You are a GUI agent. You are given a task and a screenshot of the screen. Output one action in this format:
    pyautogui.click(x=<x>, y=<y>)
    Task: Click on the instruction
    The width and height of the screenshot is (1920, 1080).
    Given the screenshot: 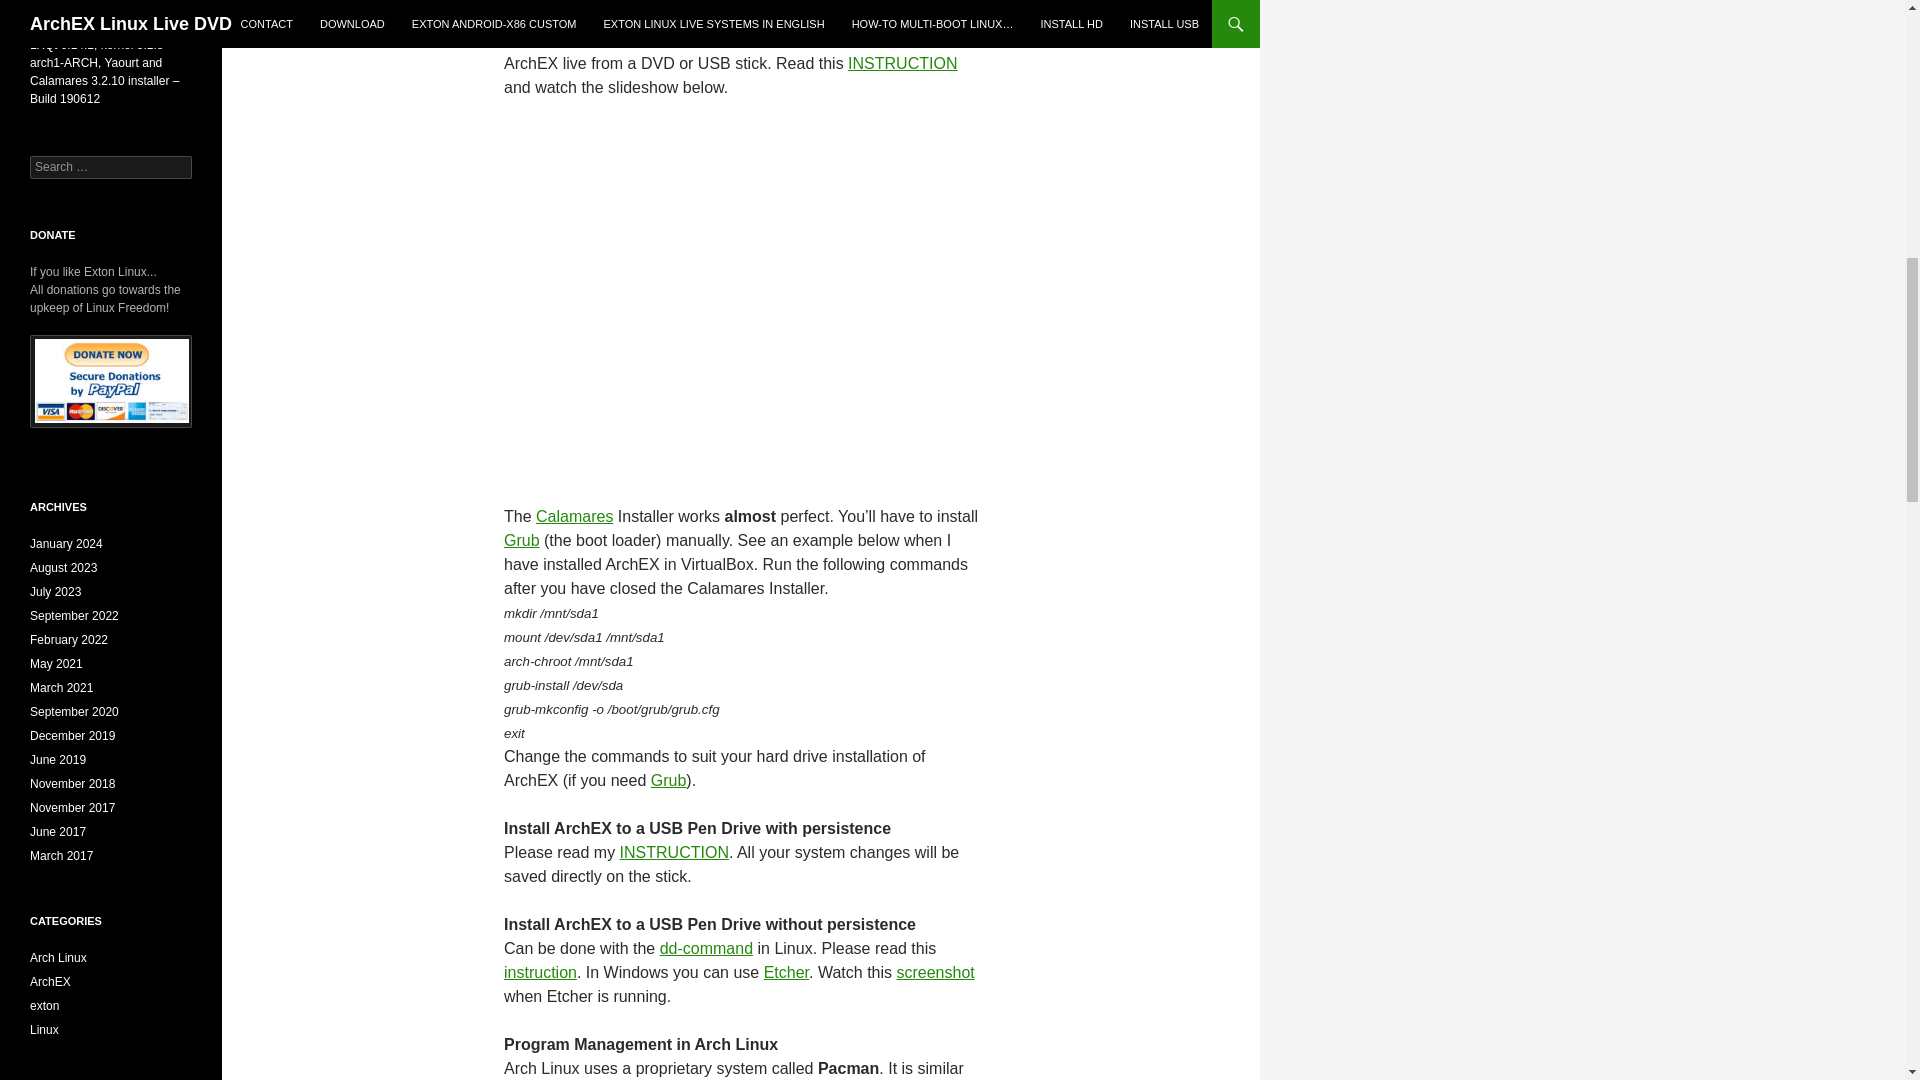 What is the action you would take?
    pyautogui.click(x=540, y=972)
    